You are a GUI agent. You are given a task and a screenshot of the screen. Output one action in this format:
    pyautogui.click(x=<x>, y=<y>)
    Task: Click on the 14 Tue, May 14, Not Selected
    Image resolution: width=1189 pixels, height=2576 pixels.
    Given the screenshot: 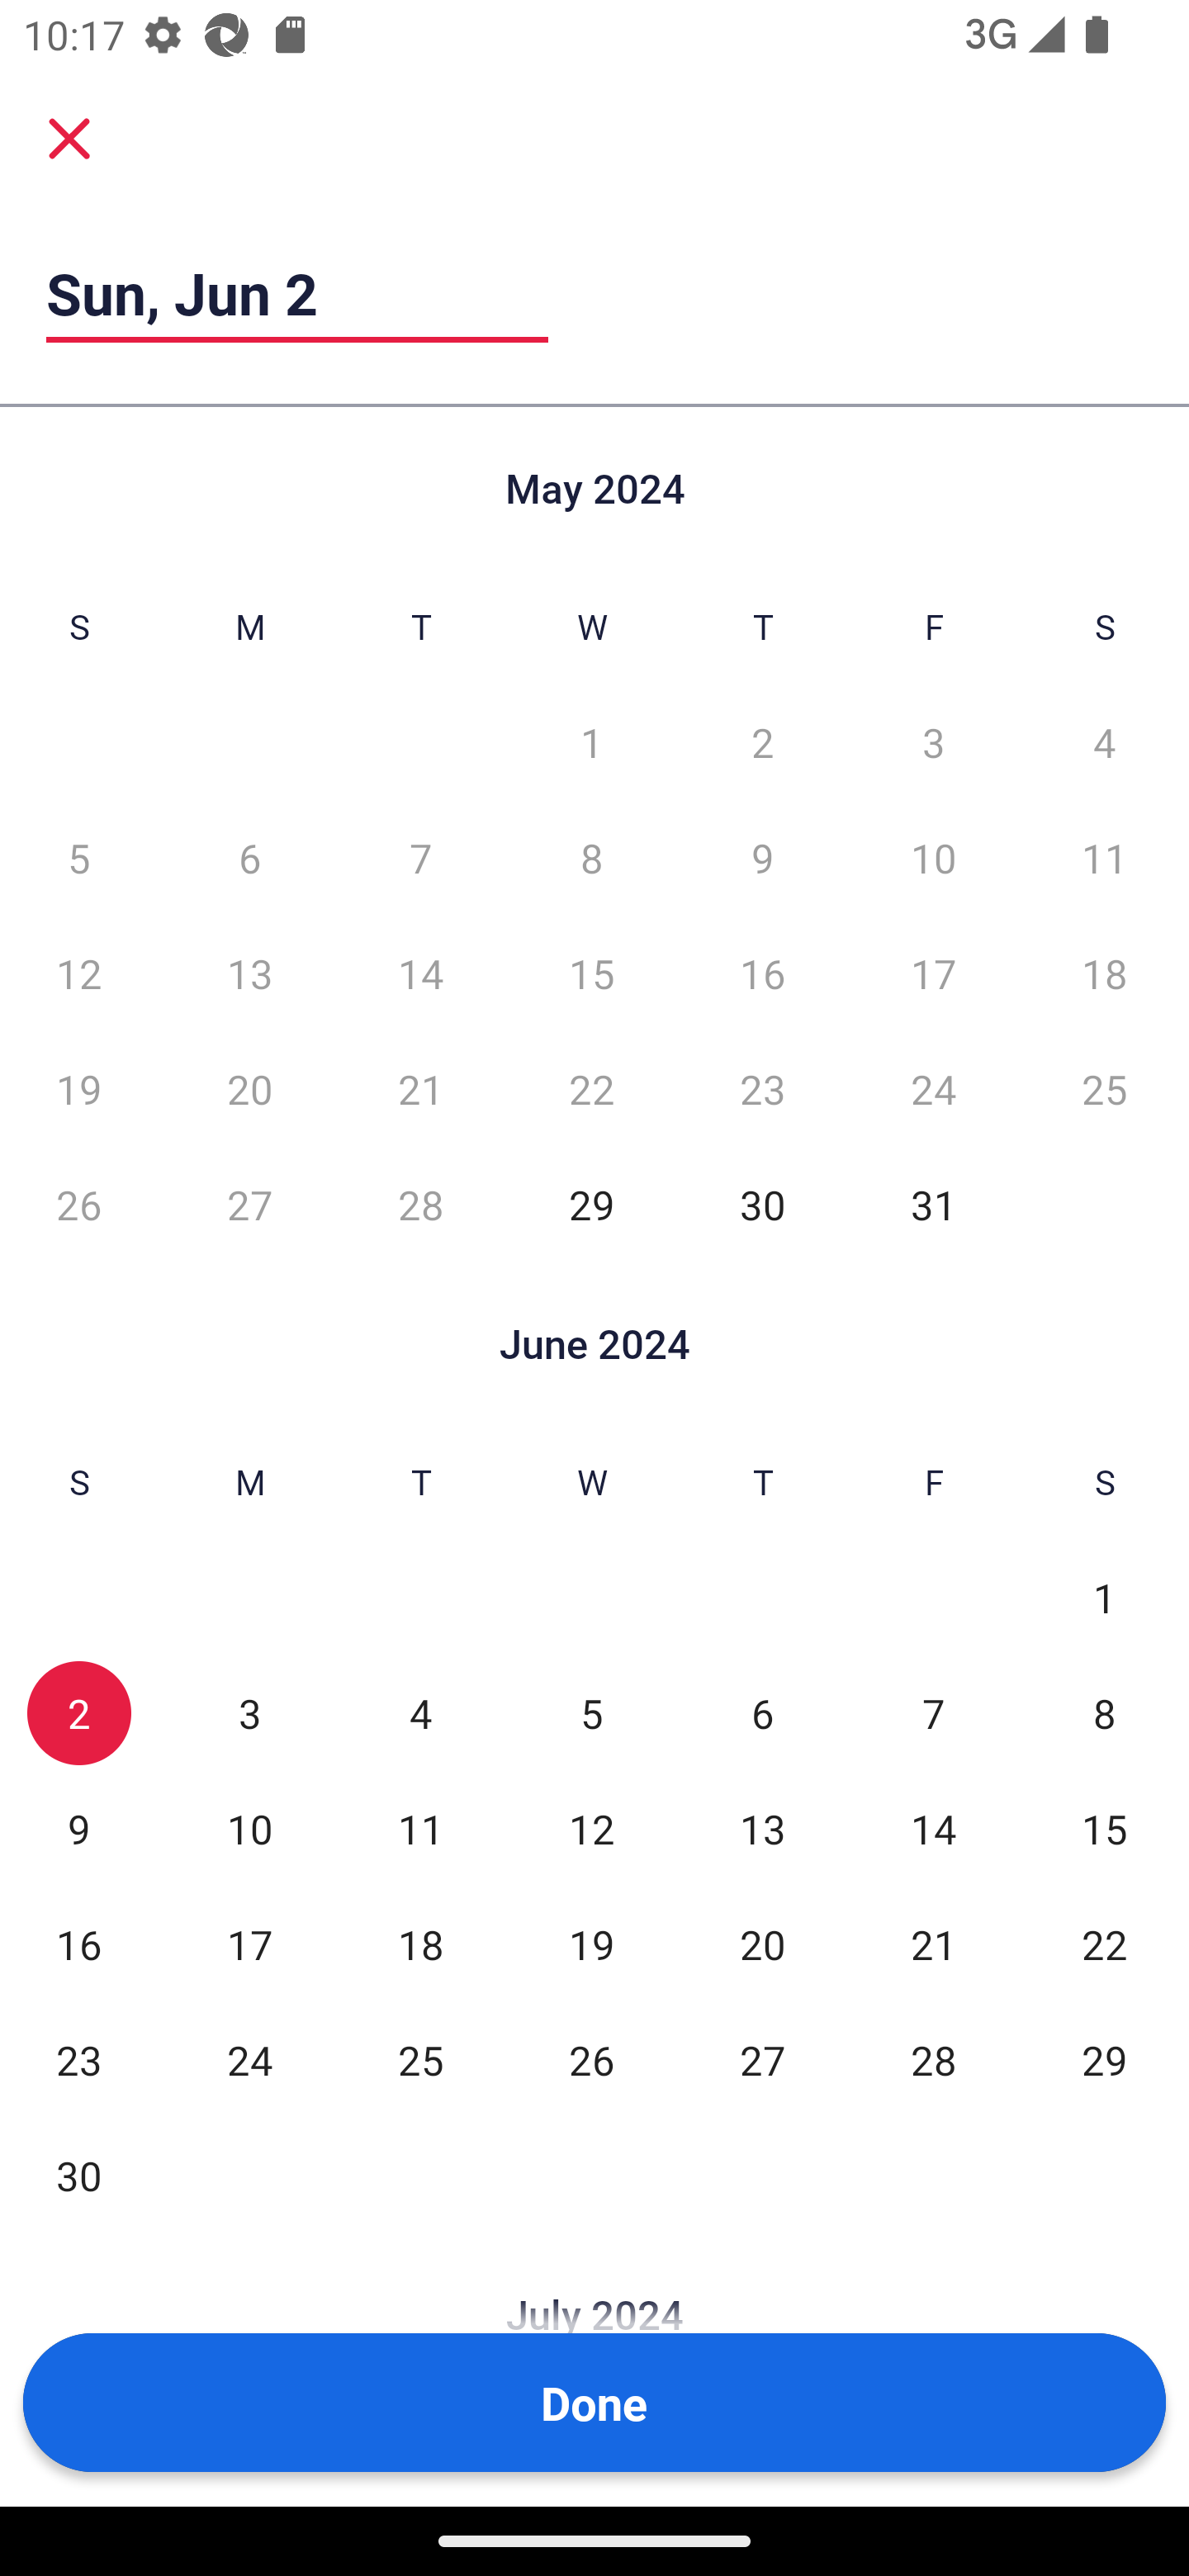 What is the action you would take?
    pyautogui.click(x=421, y=973)
    